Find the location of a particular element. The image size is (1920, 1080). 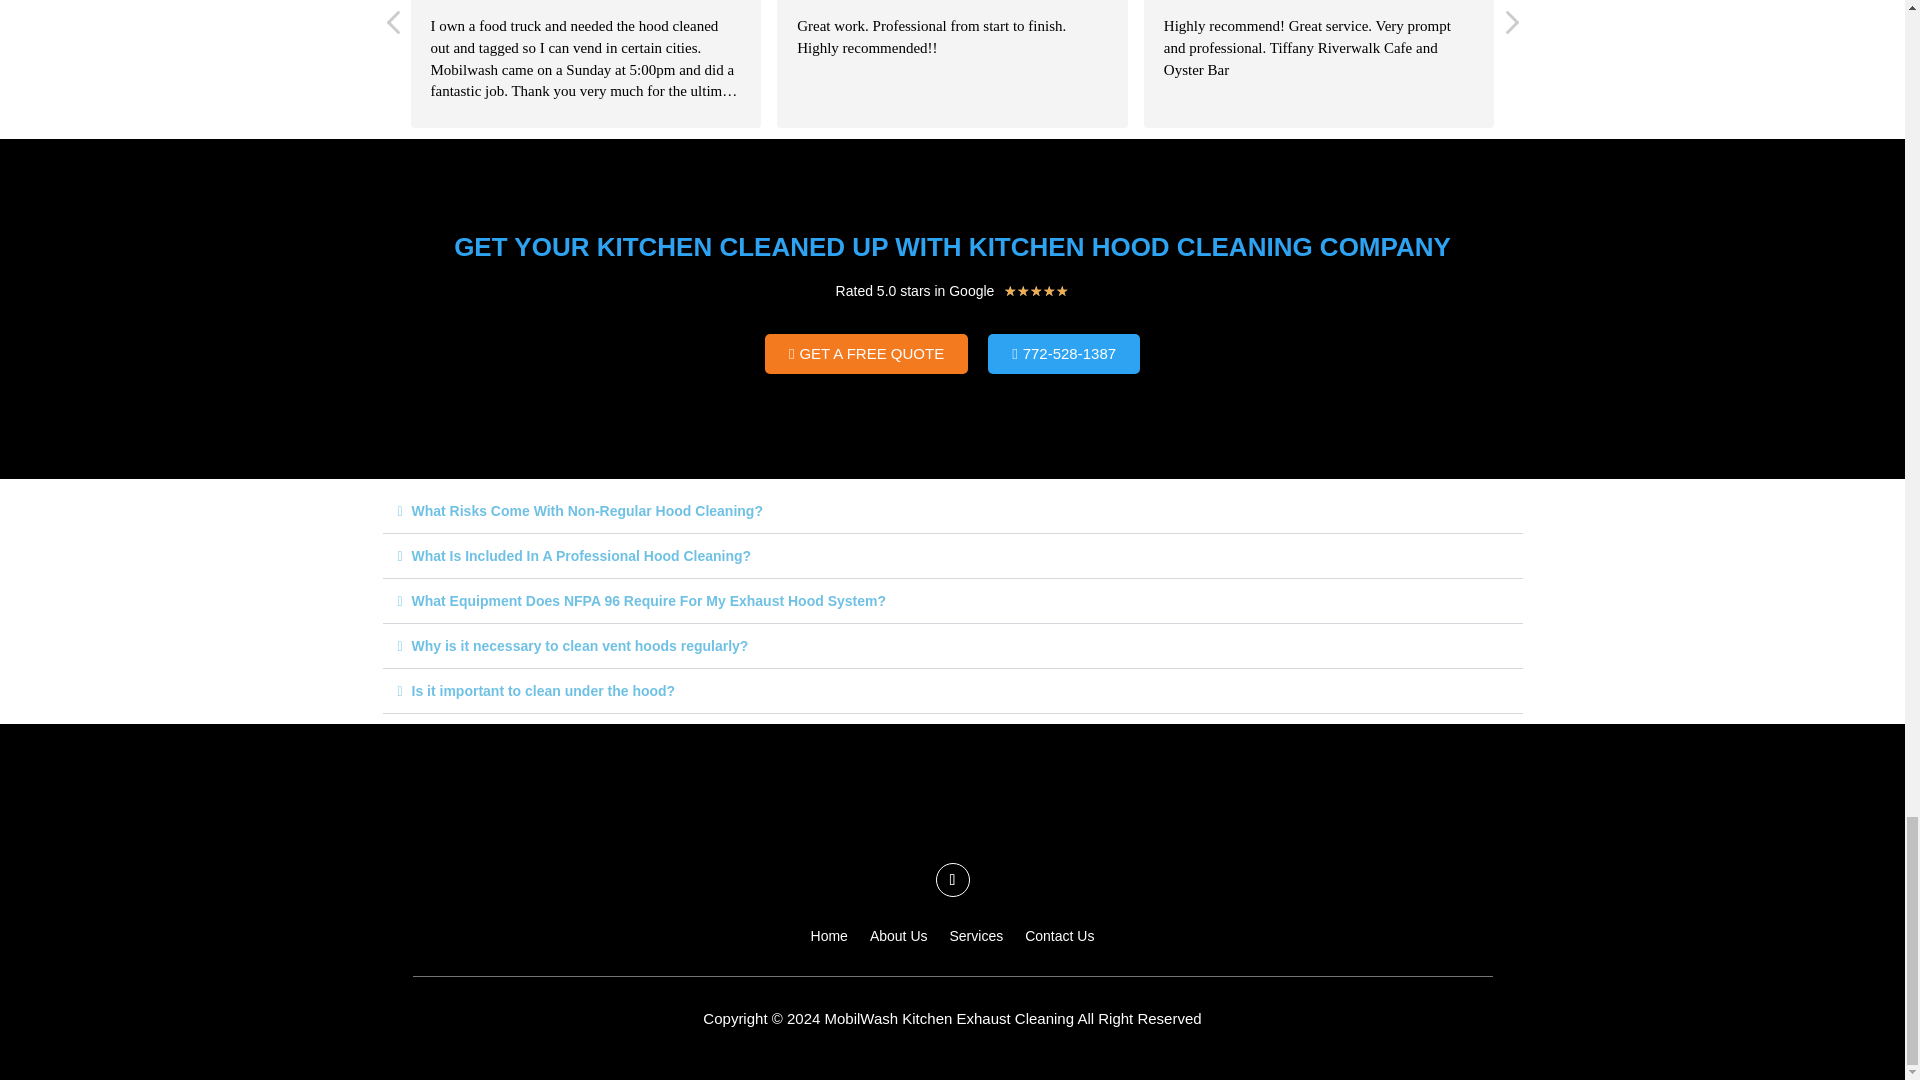

logo-mw is located at coordinates (952, 806).